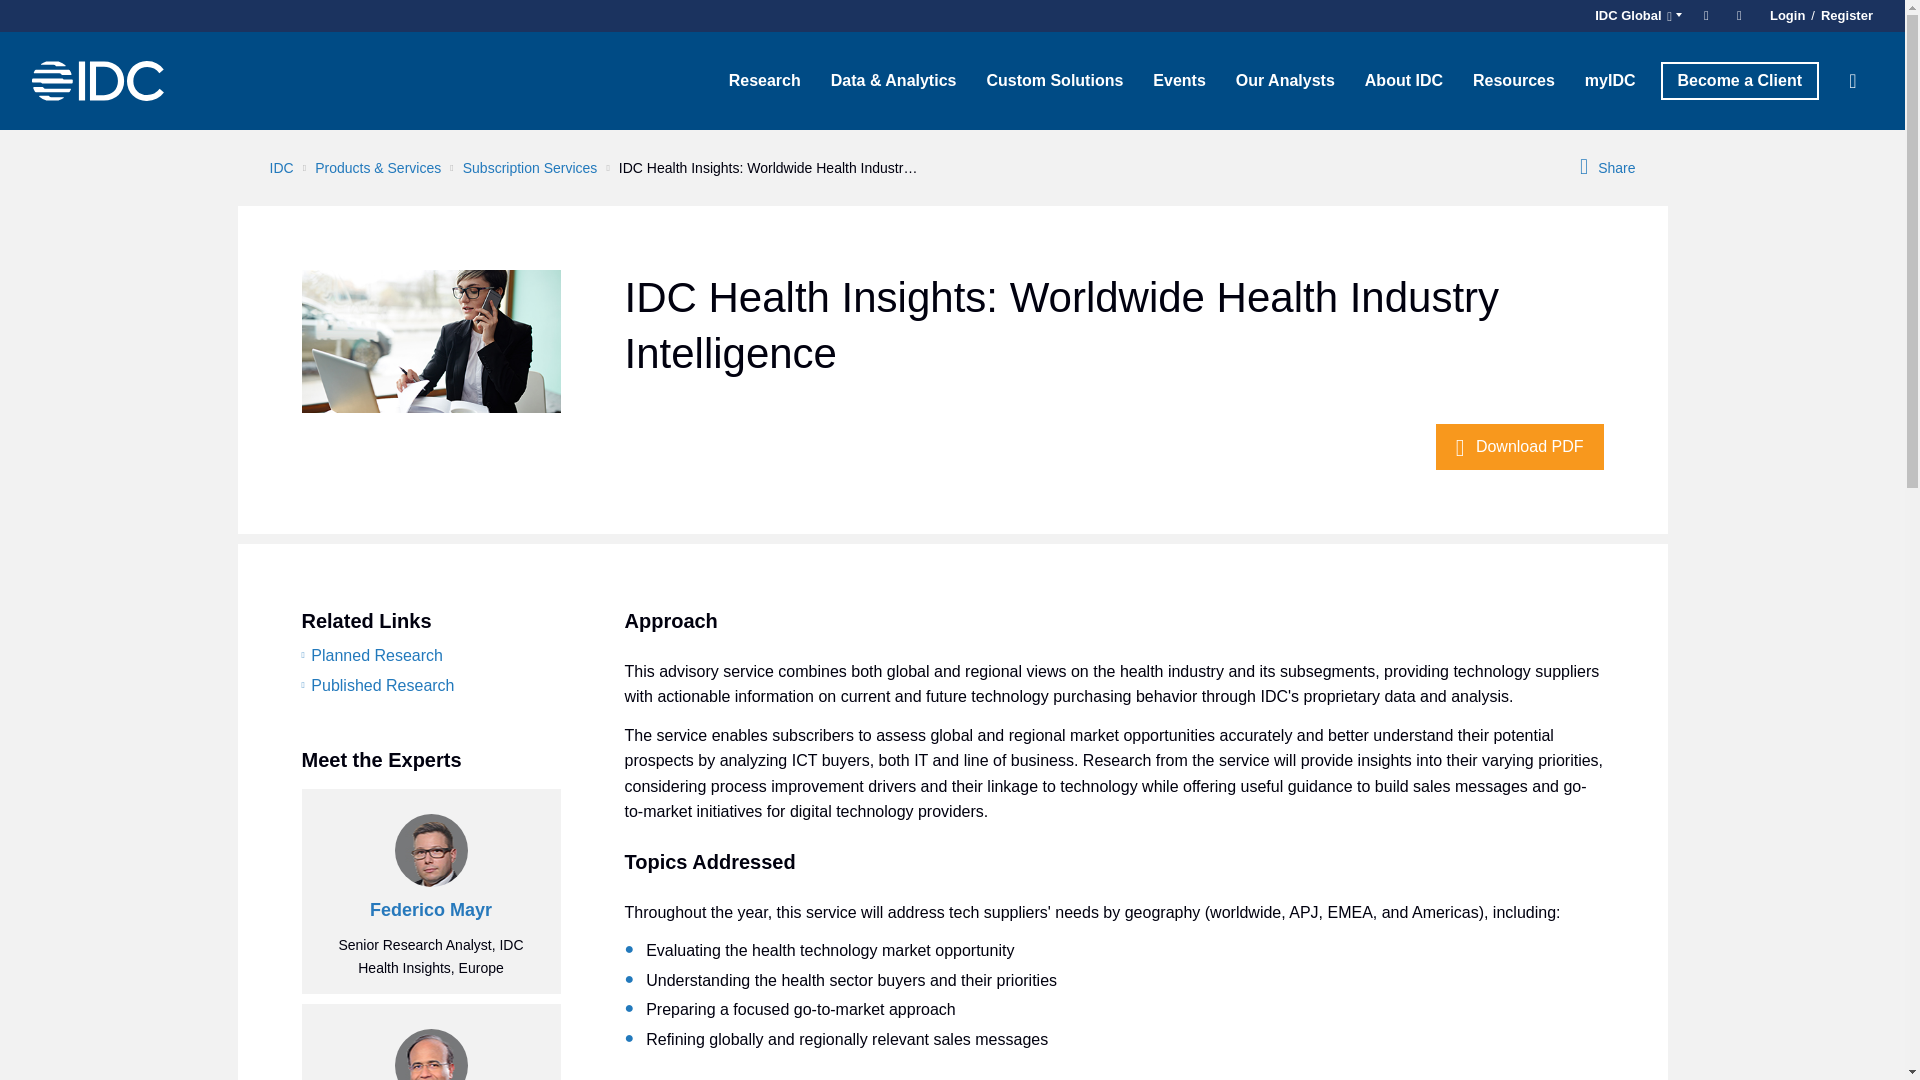 The height and width of the screenshot is (1080, 1920). Describe the element at coordinates (1739, 80) in the screenshot. I see `Become a Client` at that location.